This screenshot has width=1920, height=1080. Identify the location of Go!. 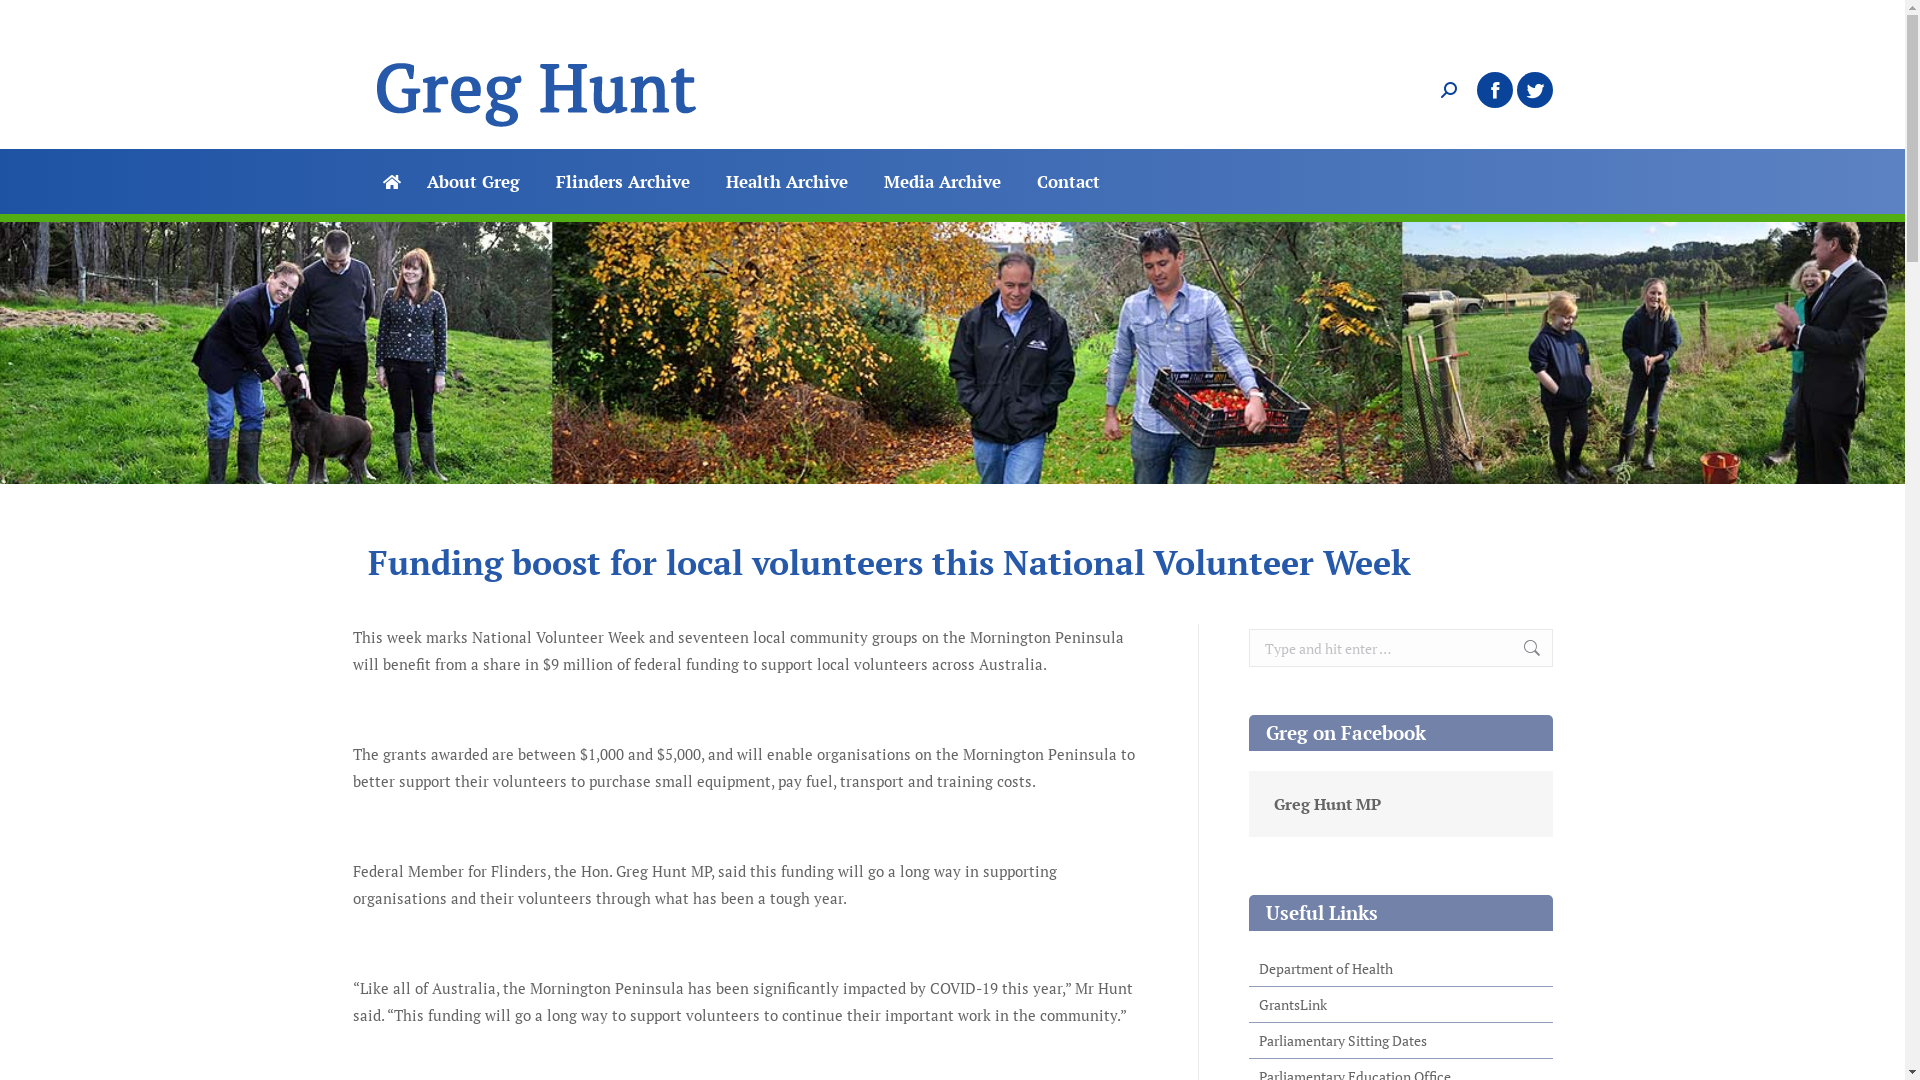
(1522, 648).